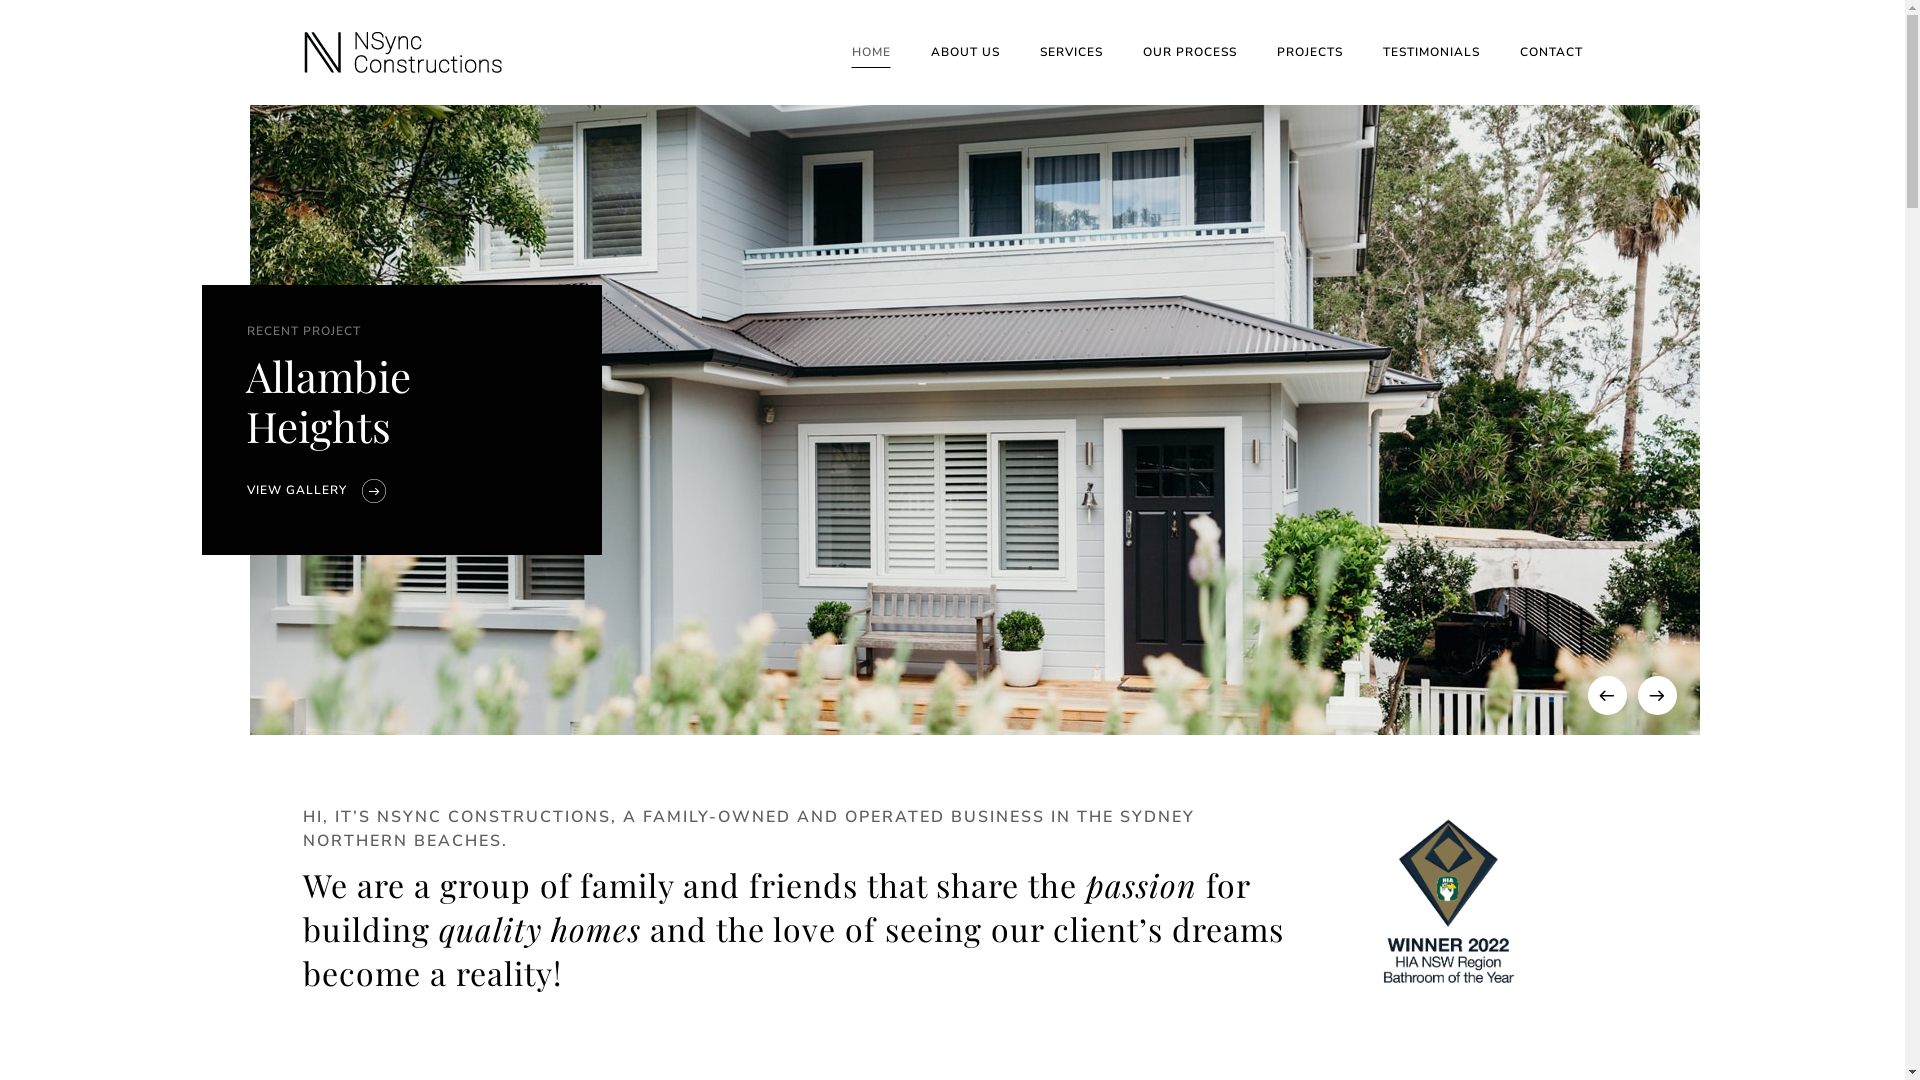 The height and width of the screenshot is (1080, 1920). Describe the element at coordinates (964, 52) in the screenshot. I see `ABOUT US` at that location.